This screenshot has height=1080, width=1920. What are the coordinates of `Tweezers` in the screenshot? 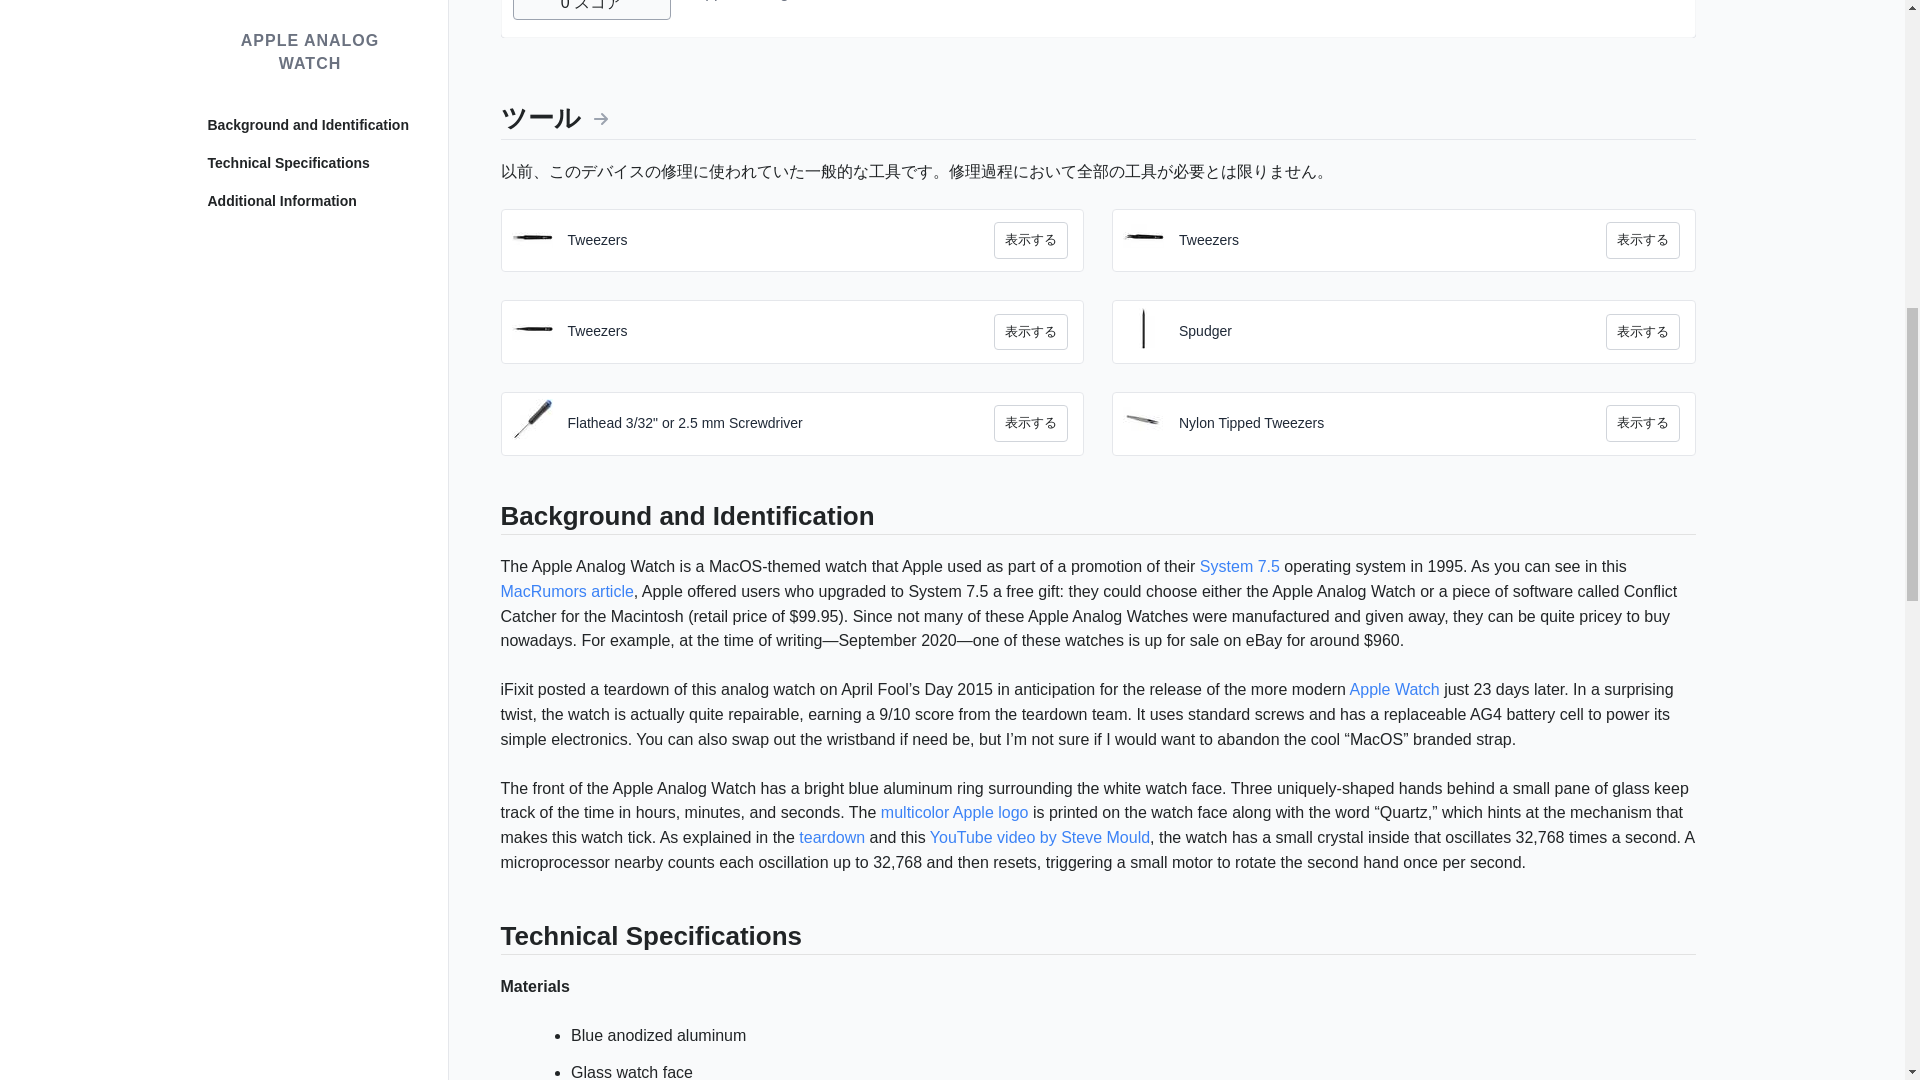 It's located at (1392, 200).